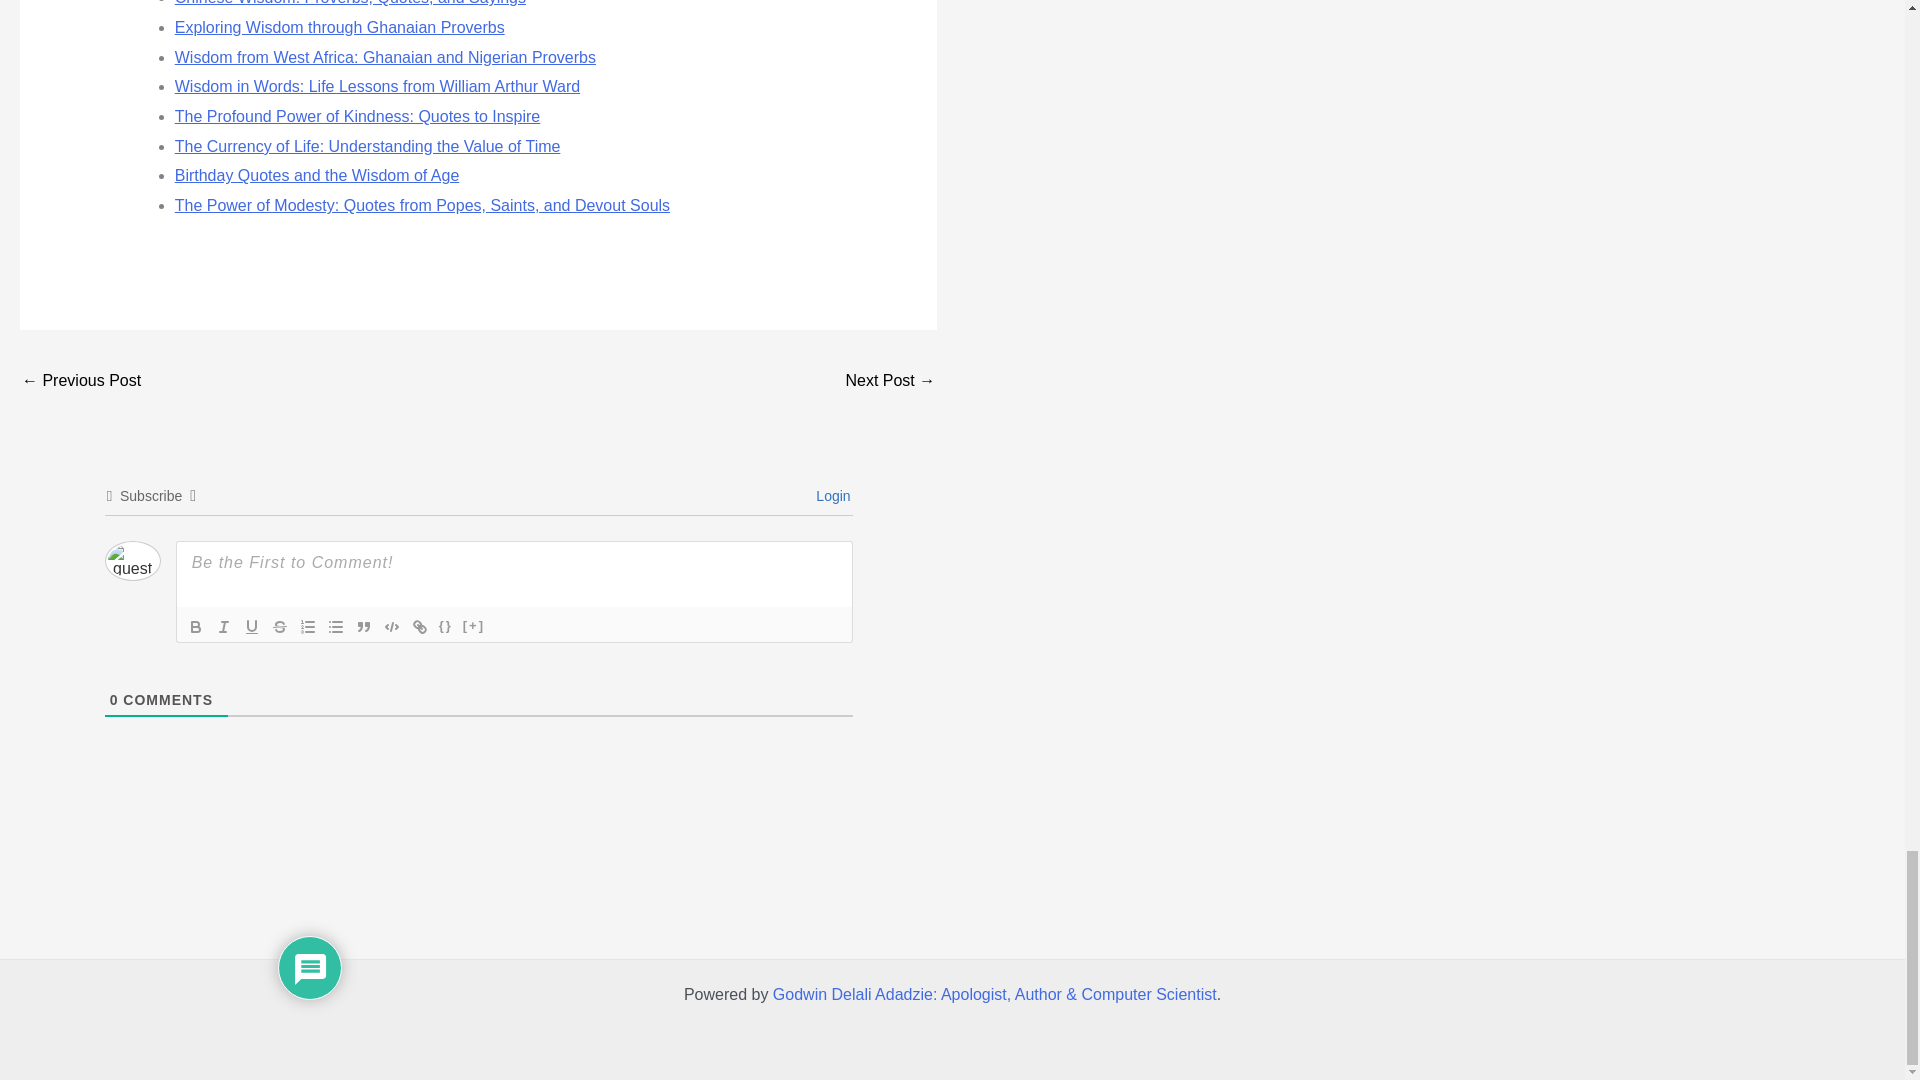 The width and height of the screenshot is (1920, 1080). Describe the element at coordinates (392, 626) in the screenshot. I see `Code Block` at that location.